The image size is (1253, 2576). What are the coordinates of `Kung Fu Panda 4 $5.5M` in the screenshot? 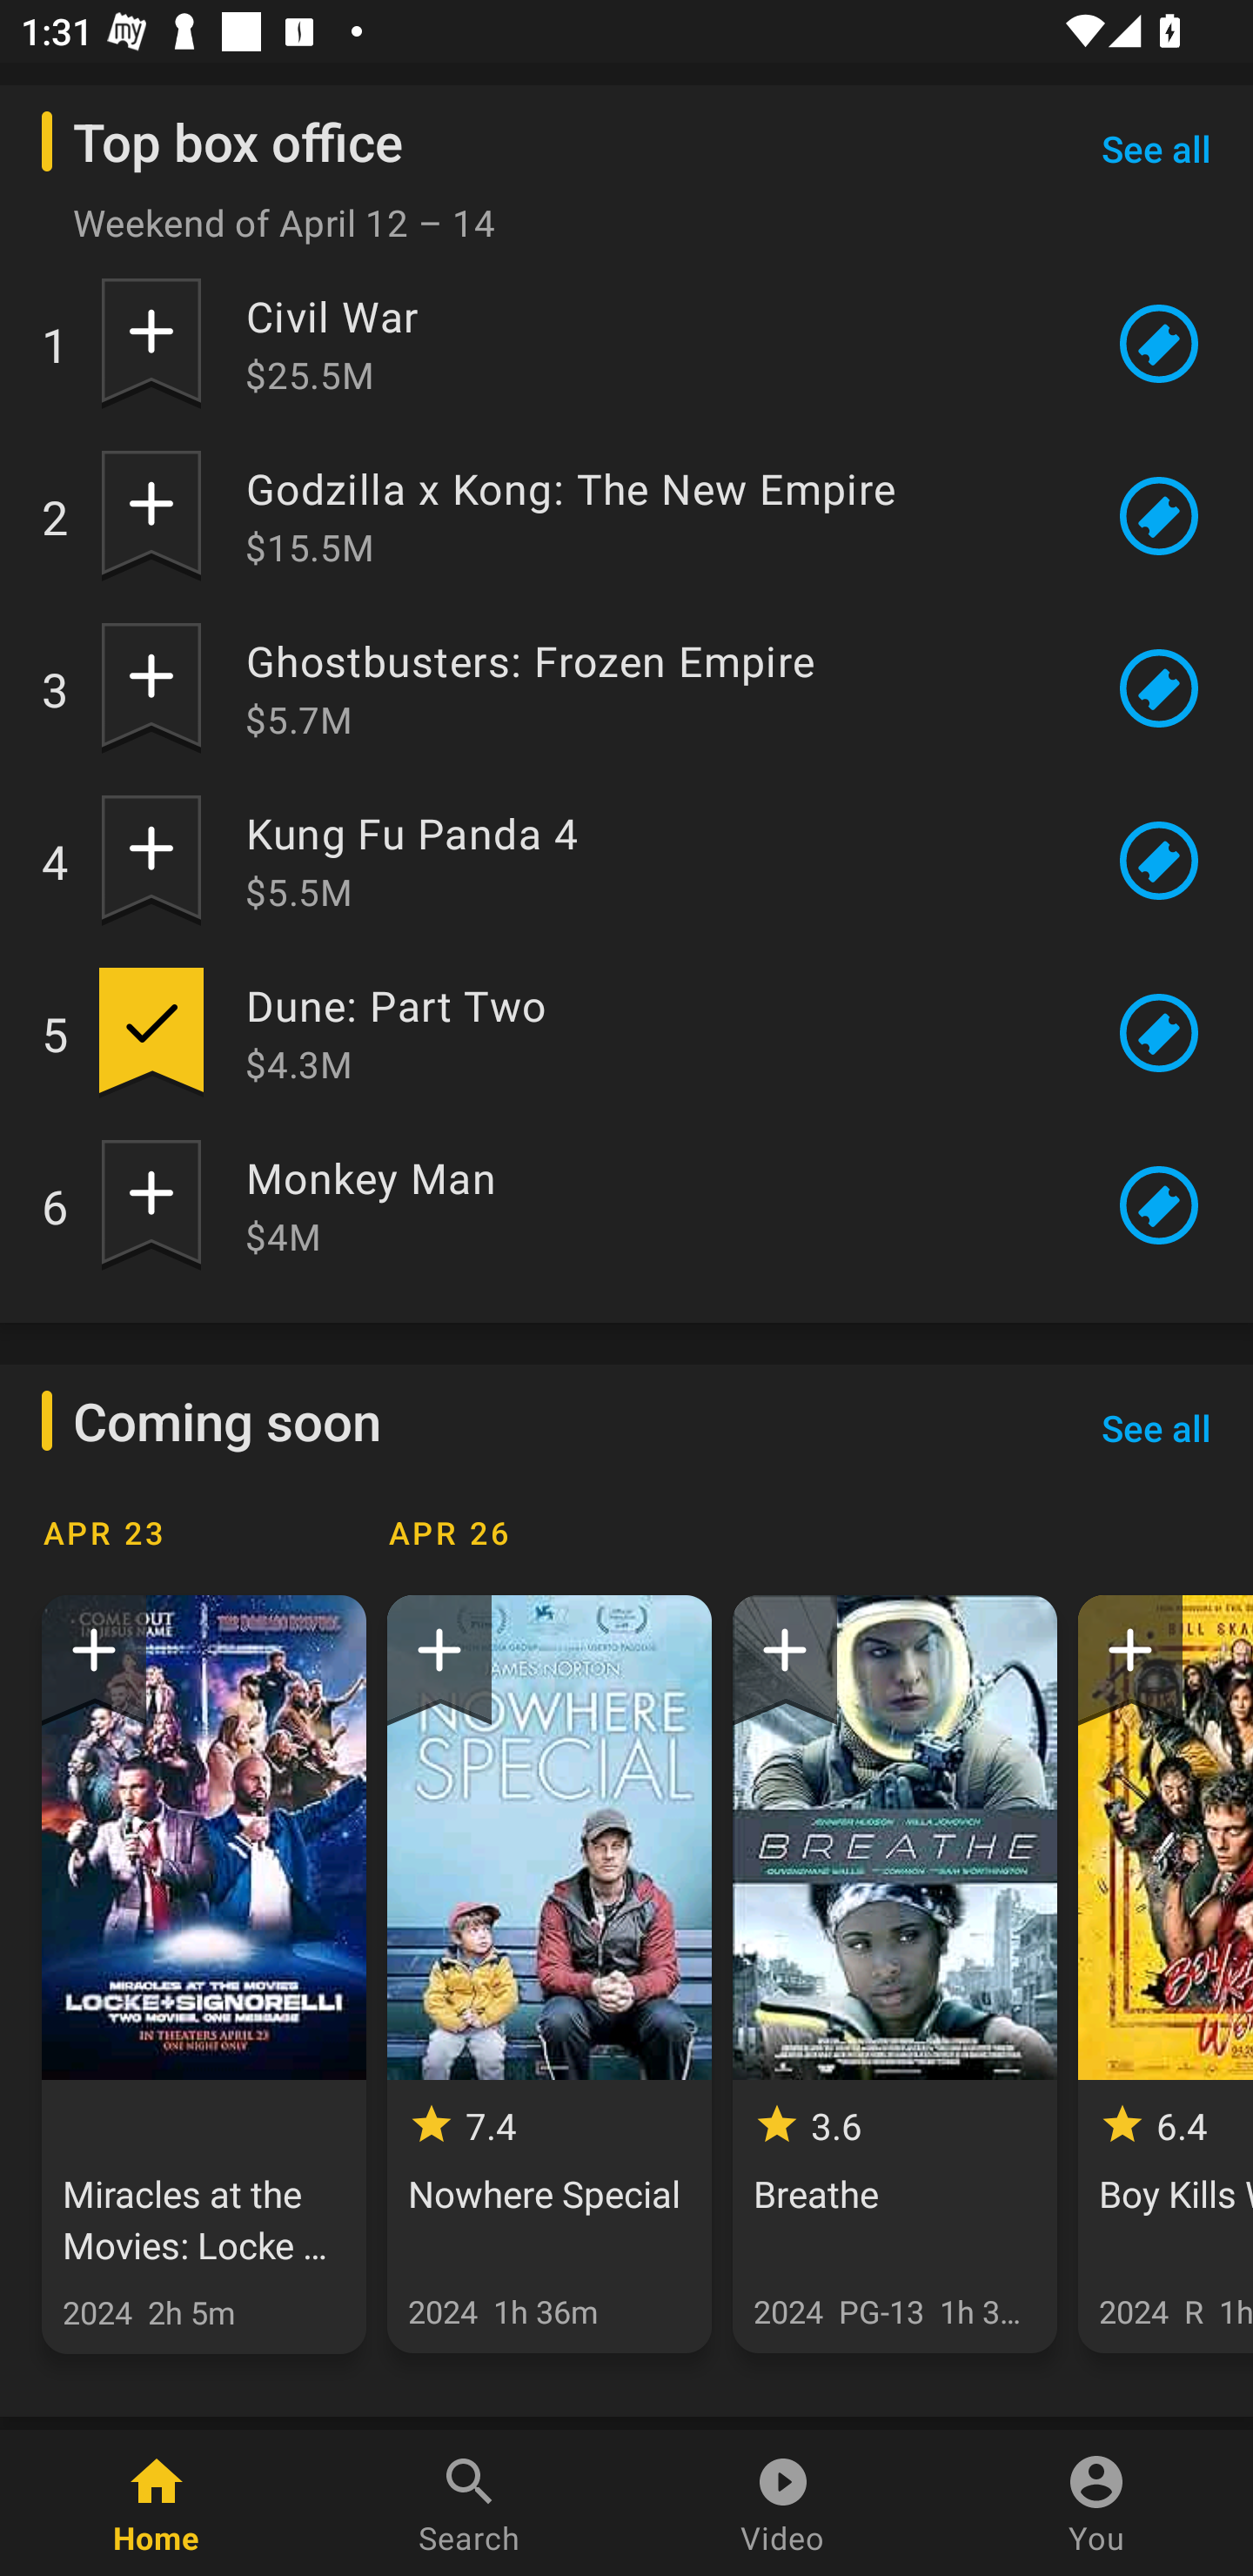 It's located at (654, 860).